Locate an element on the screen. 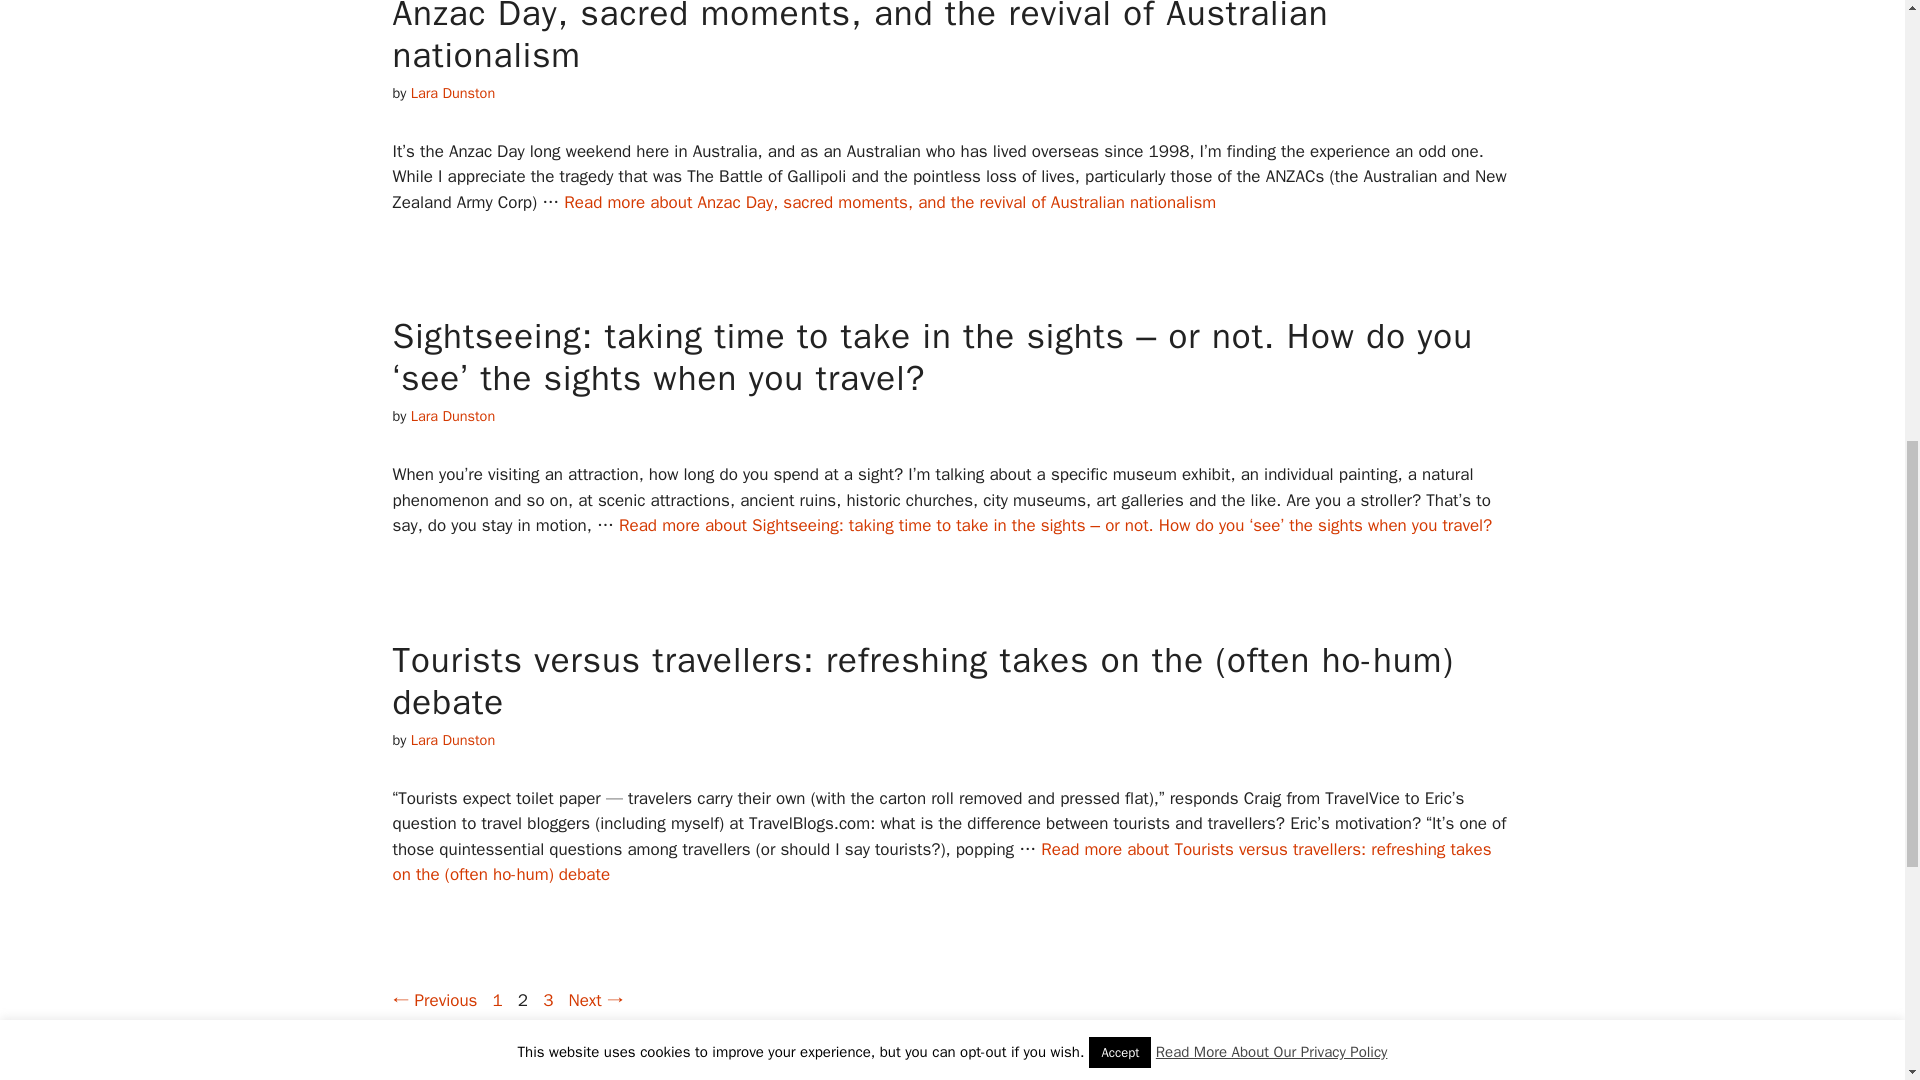 The width and height of the screenshot is (1920, 1080). View all posts by Lara Dunston is located at coordinates (452, 416).